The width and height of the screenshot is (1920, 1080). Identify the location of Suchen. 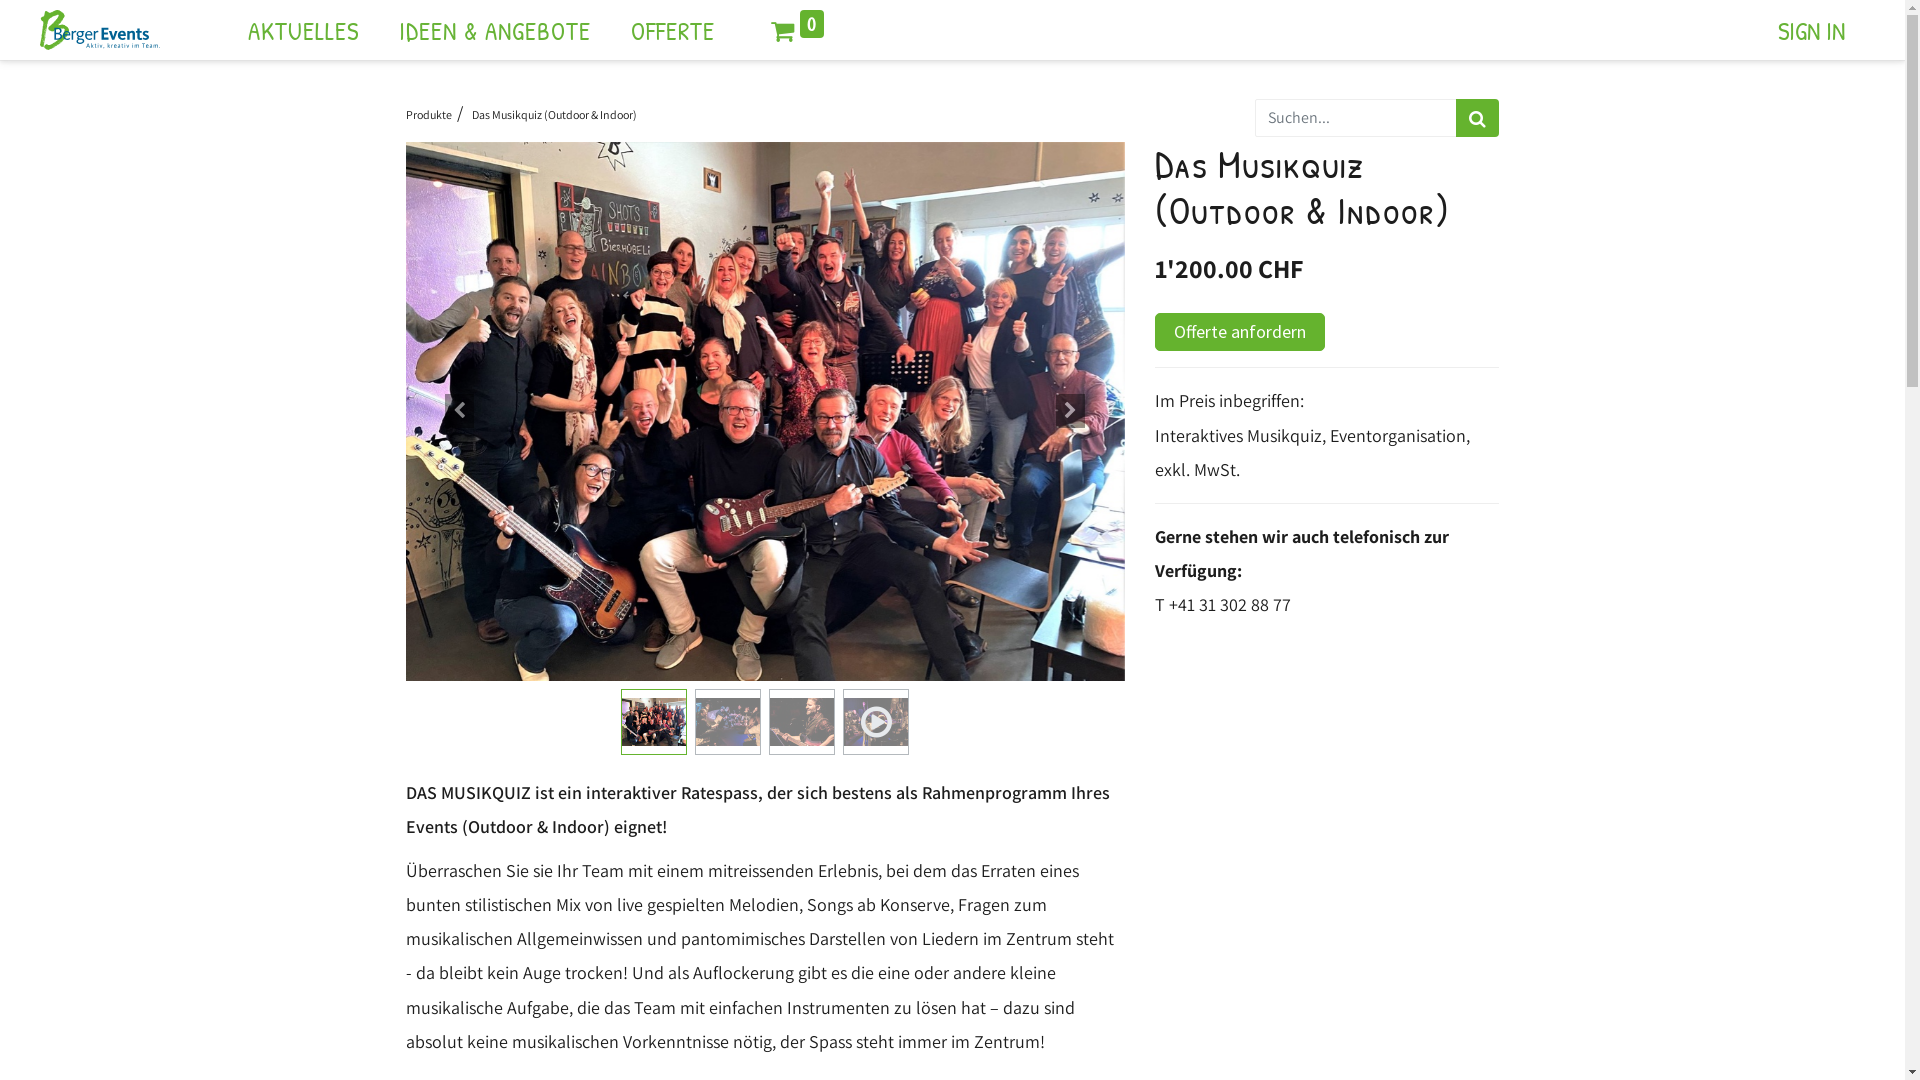
(1478, 118).